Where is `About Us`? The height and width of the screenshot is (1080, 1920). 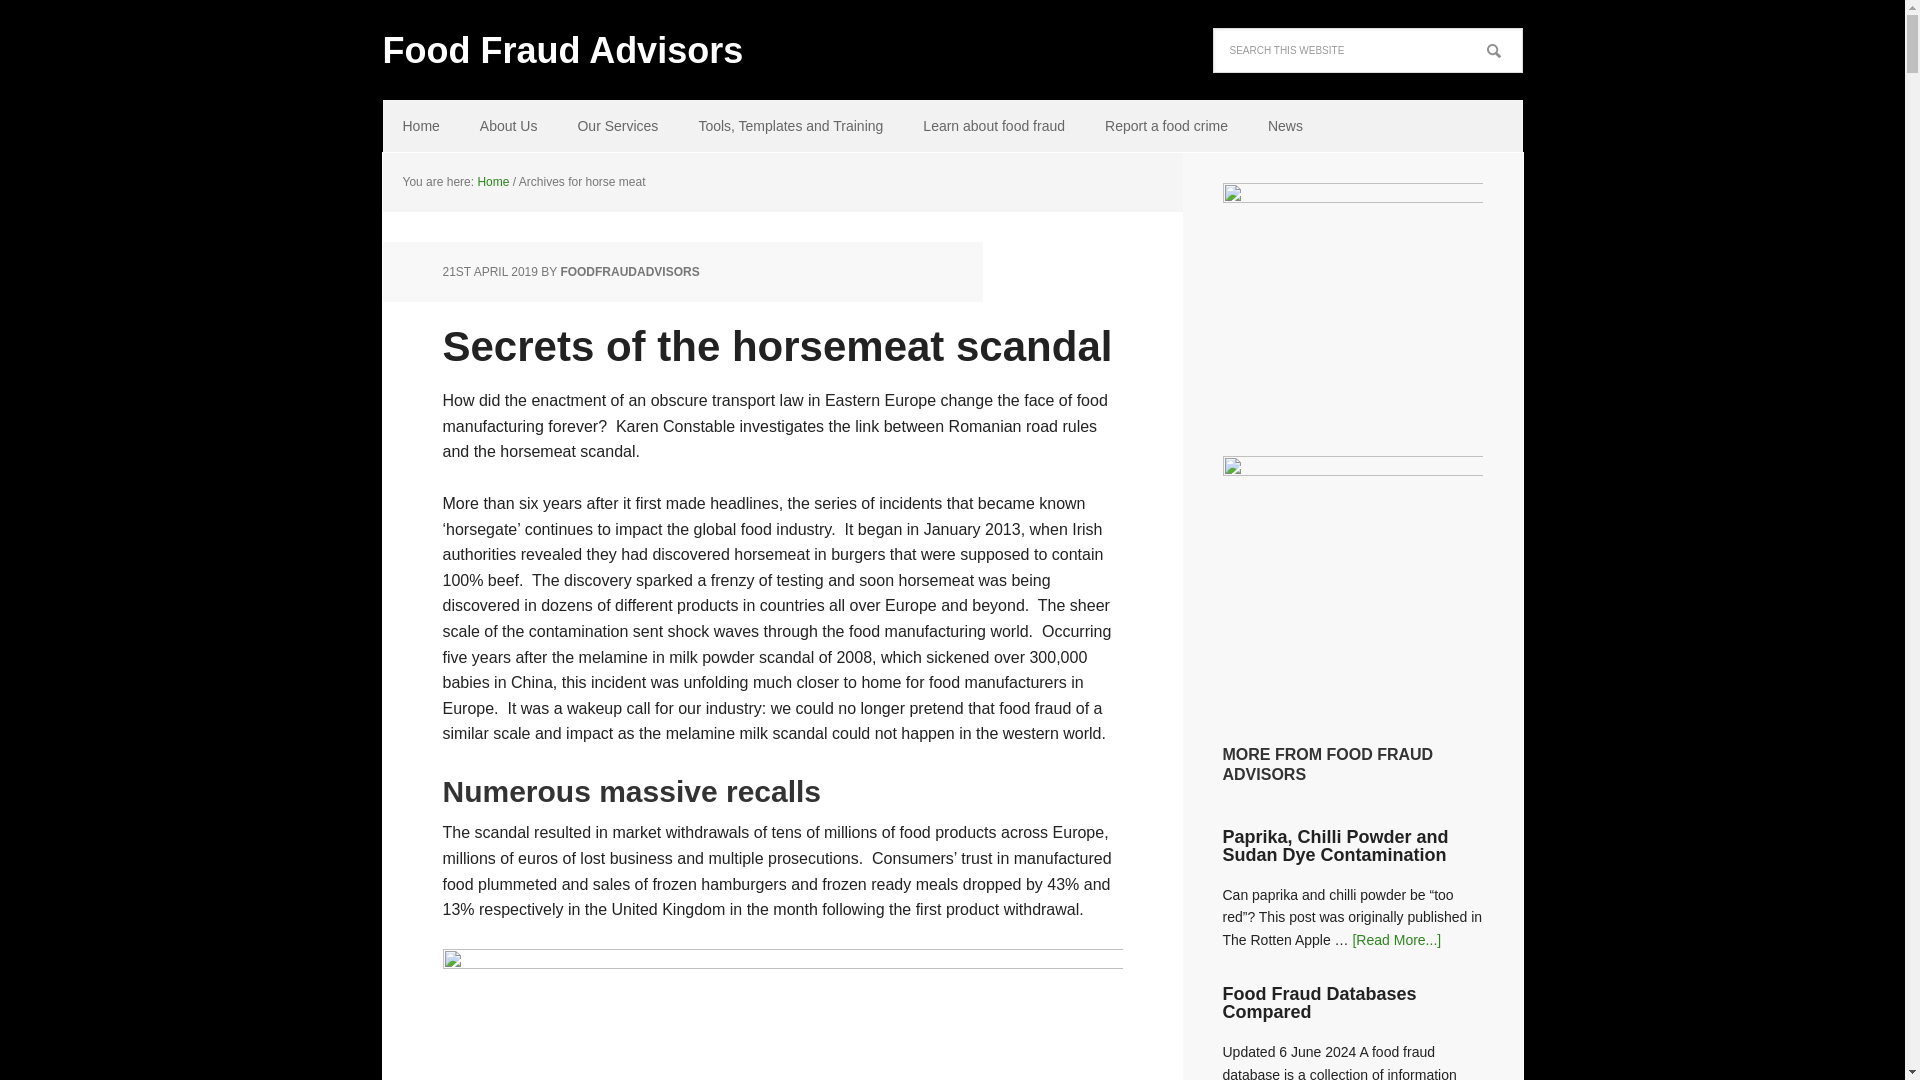 About Us is located at coordinates (509, 126).